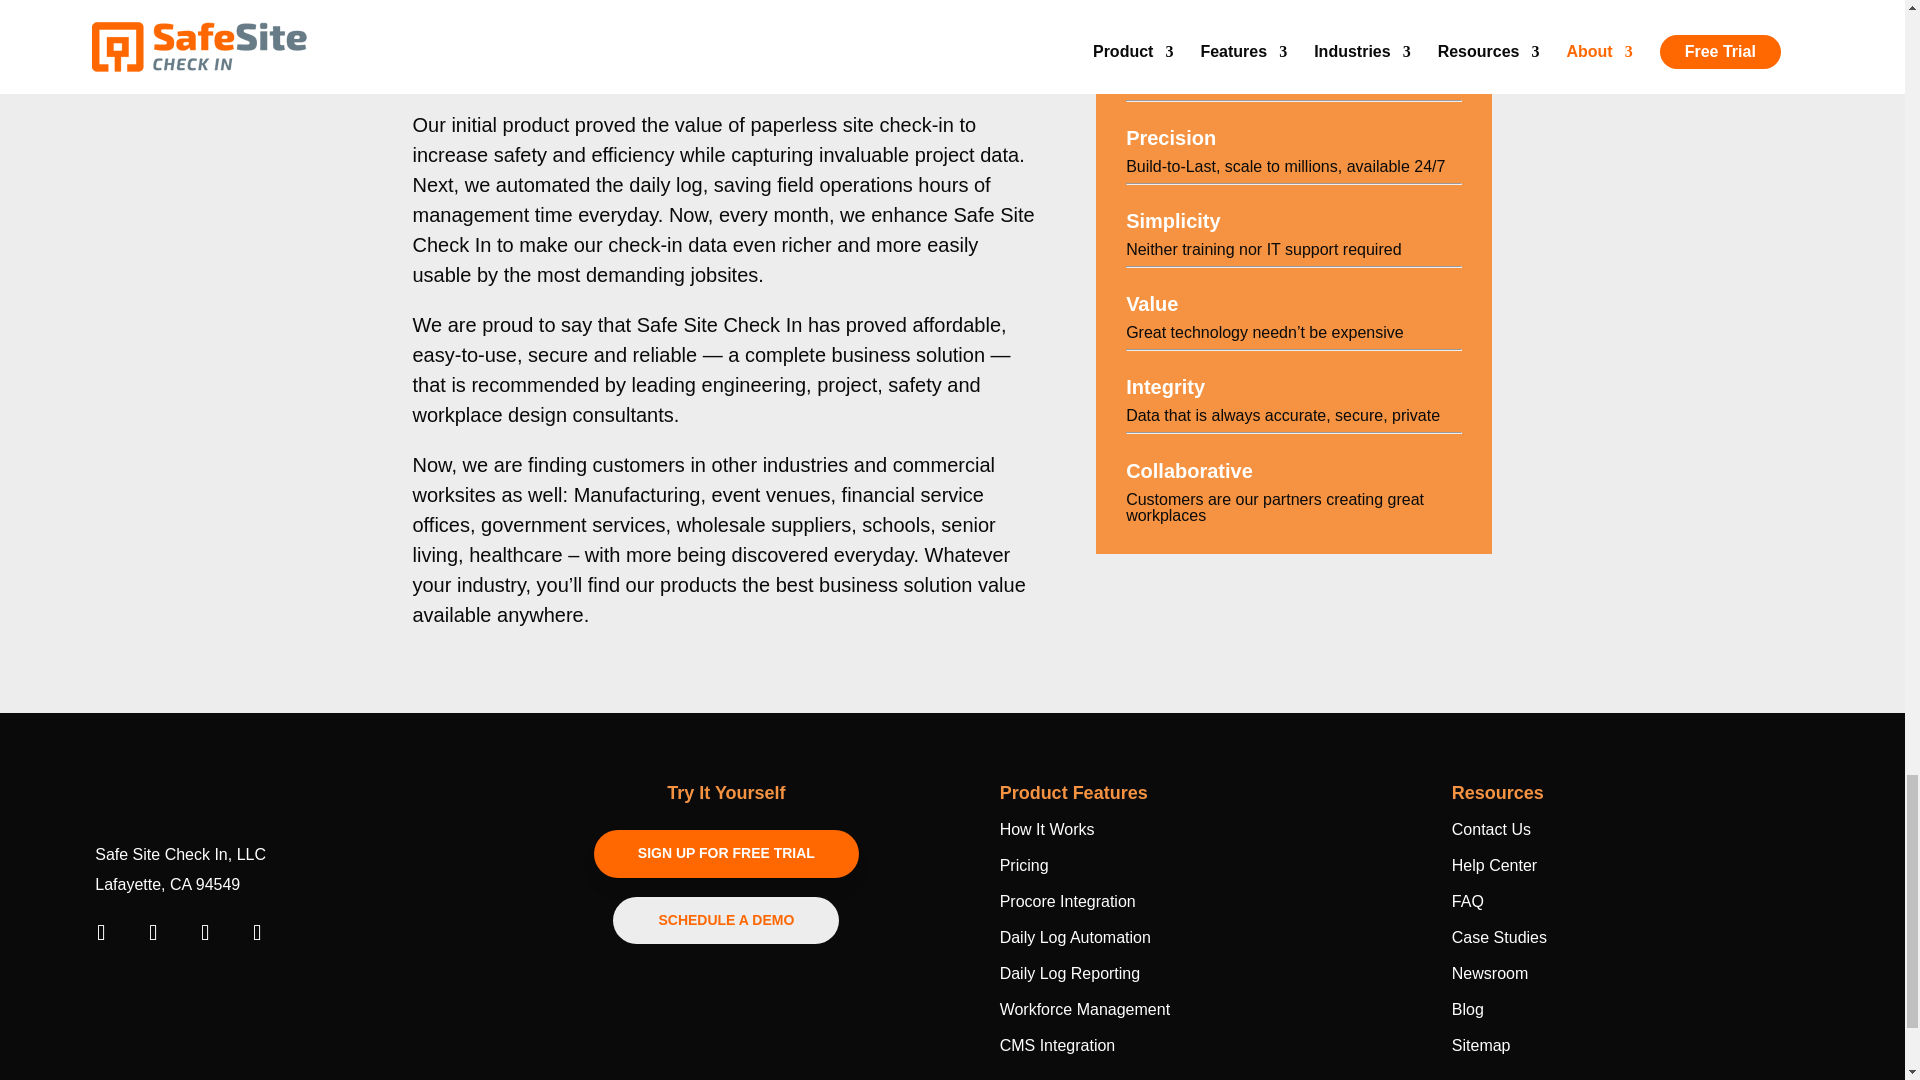 The image size is (1920, 1080). I want to click on Follow on Facebook, so click(100, 932).